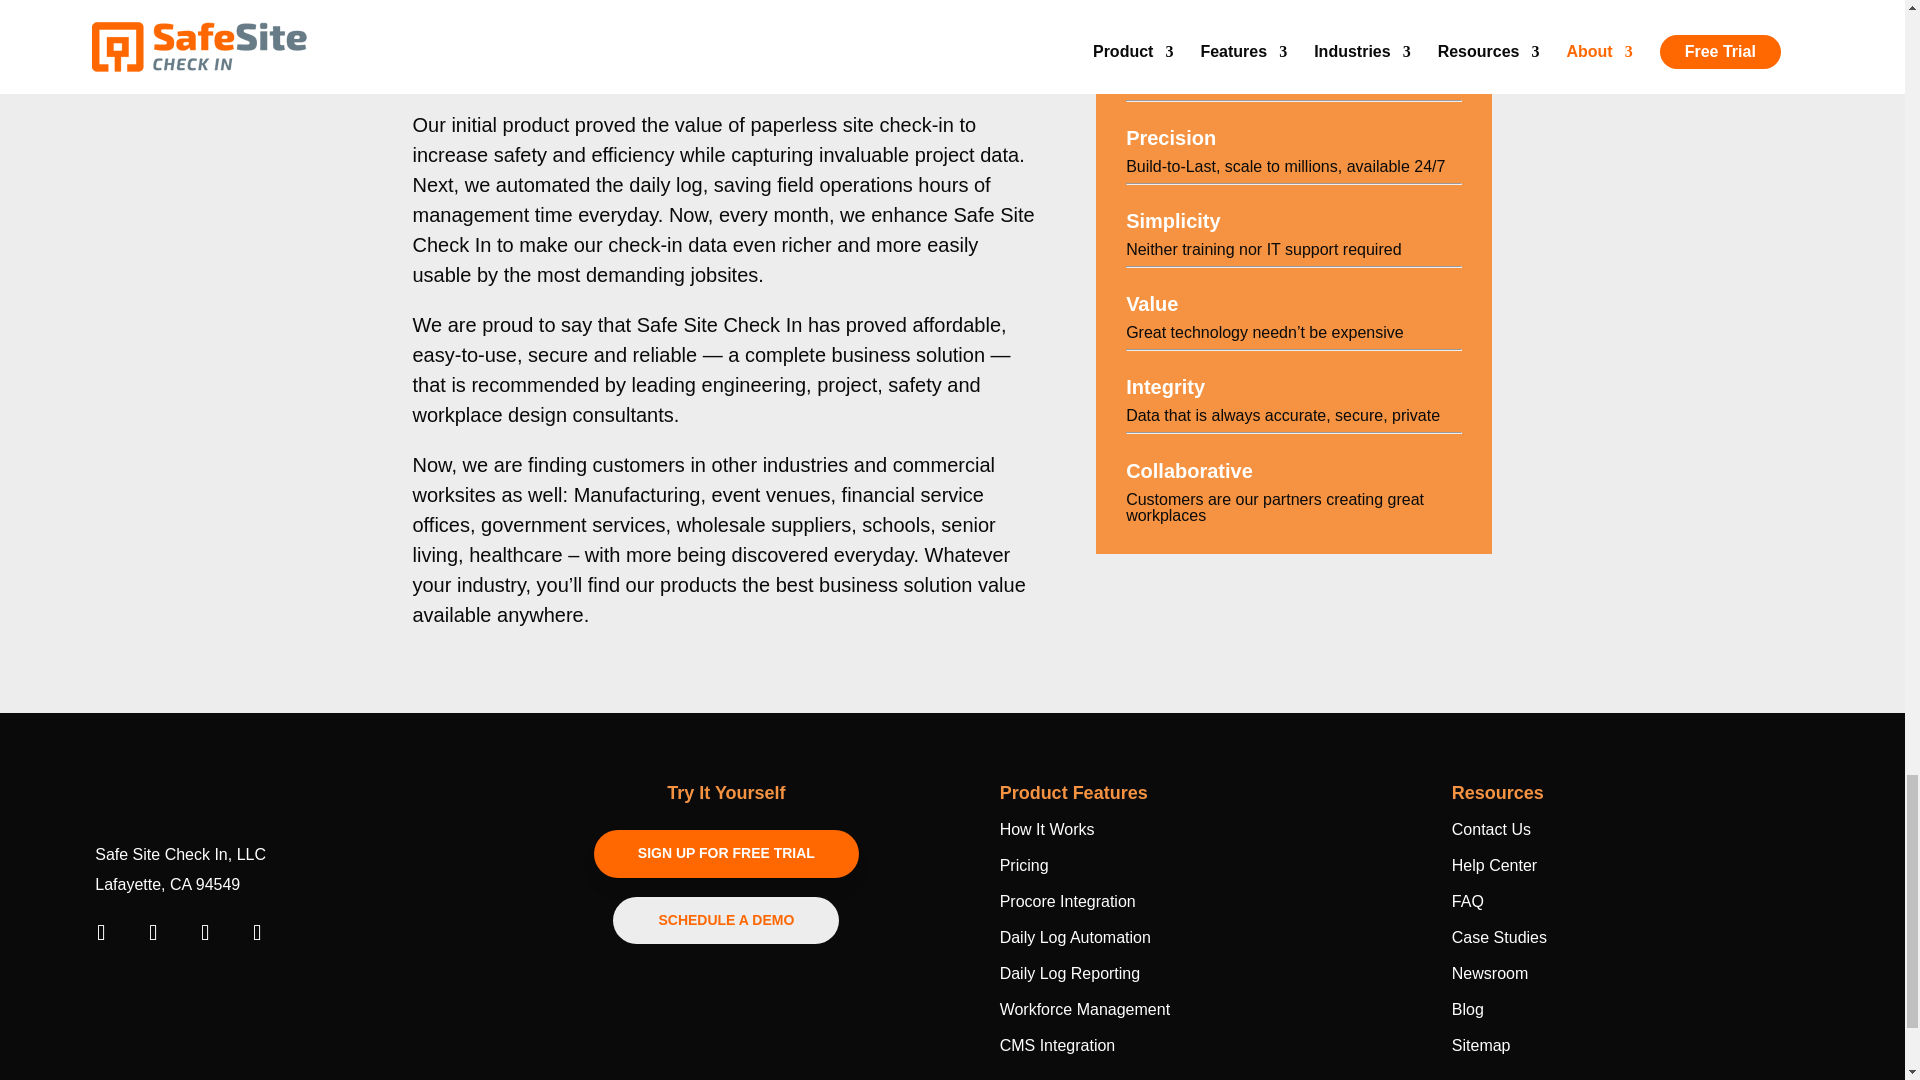 The image size is (1920, 1080). I want to click on Follow on Facebook, so click(100, 932).